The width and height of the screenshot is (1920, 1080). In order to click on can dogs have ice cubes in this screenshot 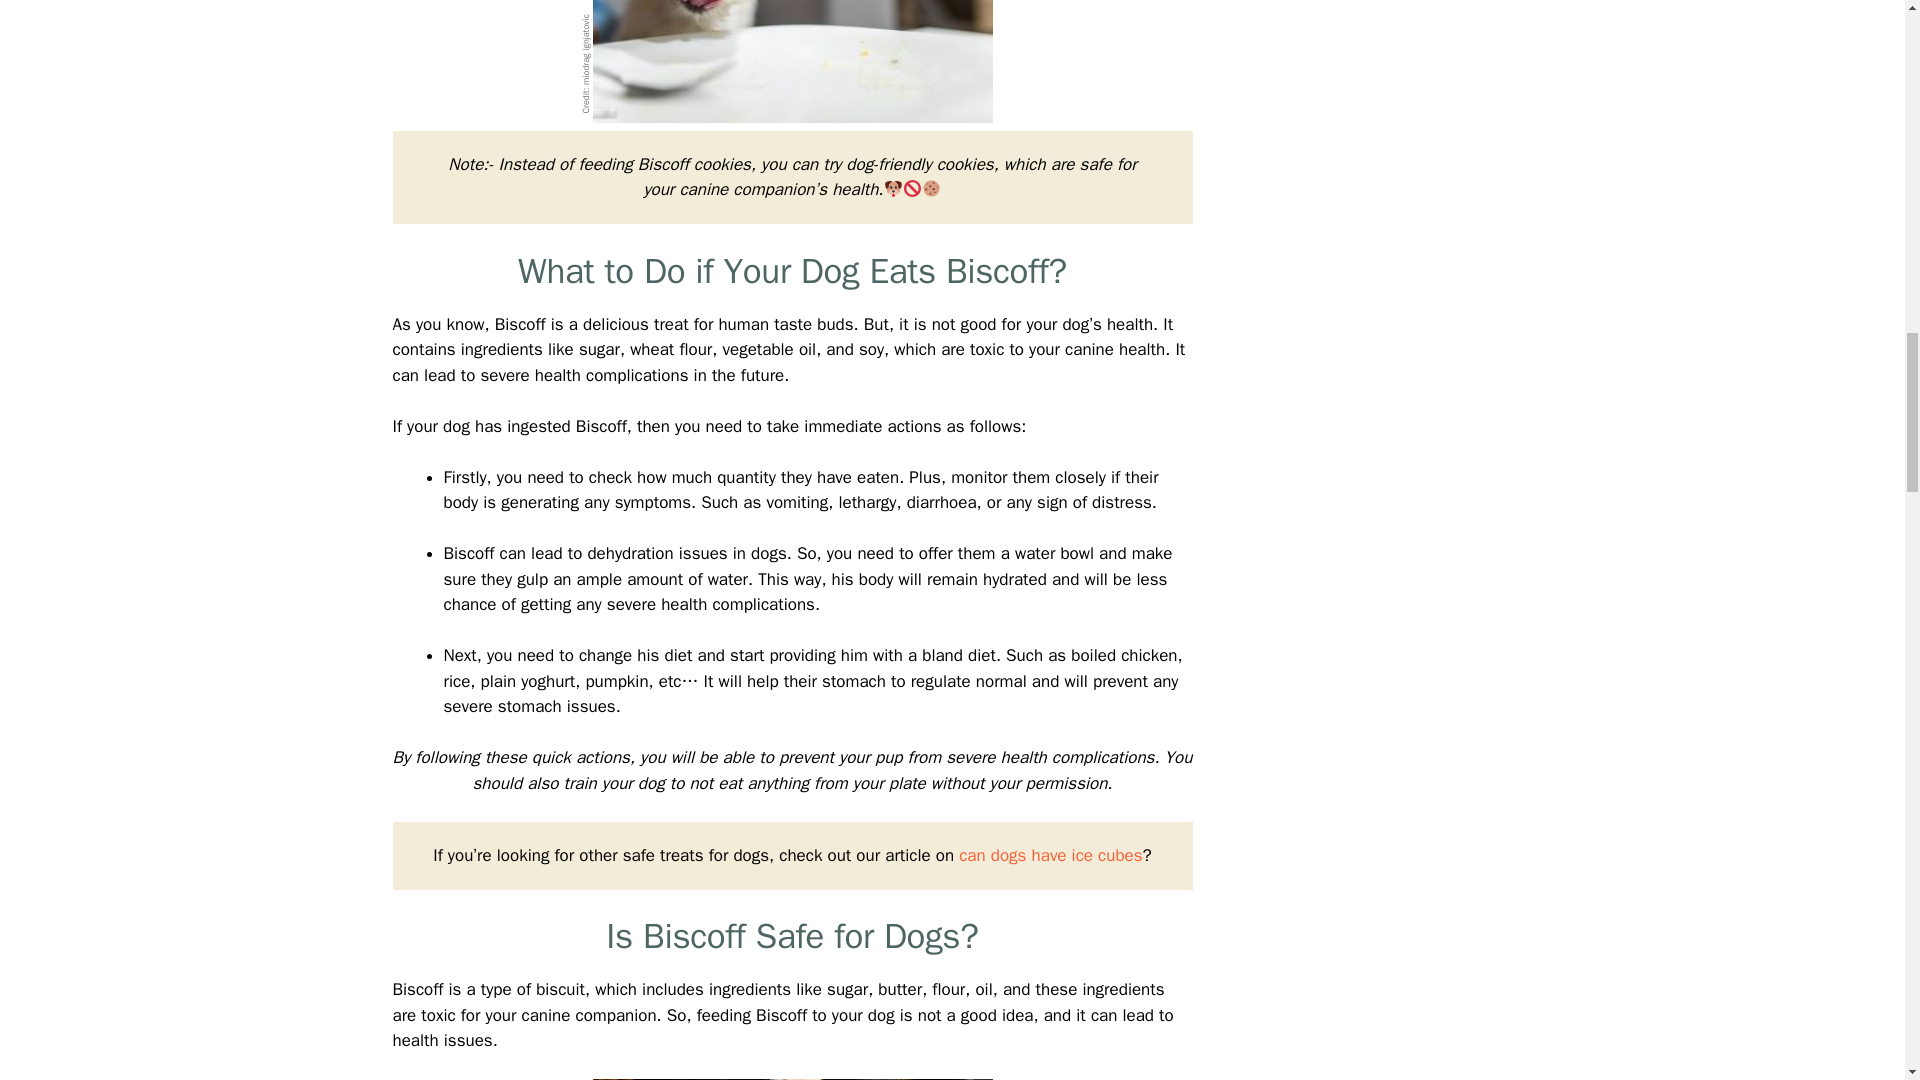, I will do `click(1050, 855)`.